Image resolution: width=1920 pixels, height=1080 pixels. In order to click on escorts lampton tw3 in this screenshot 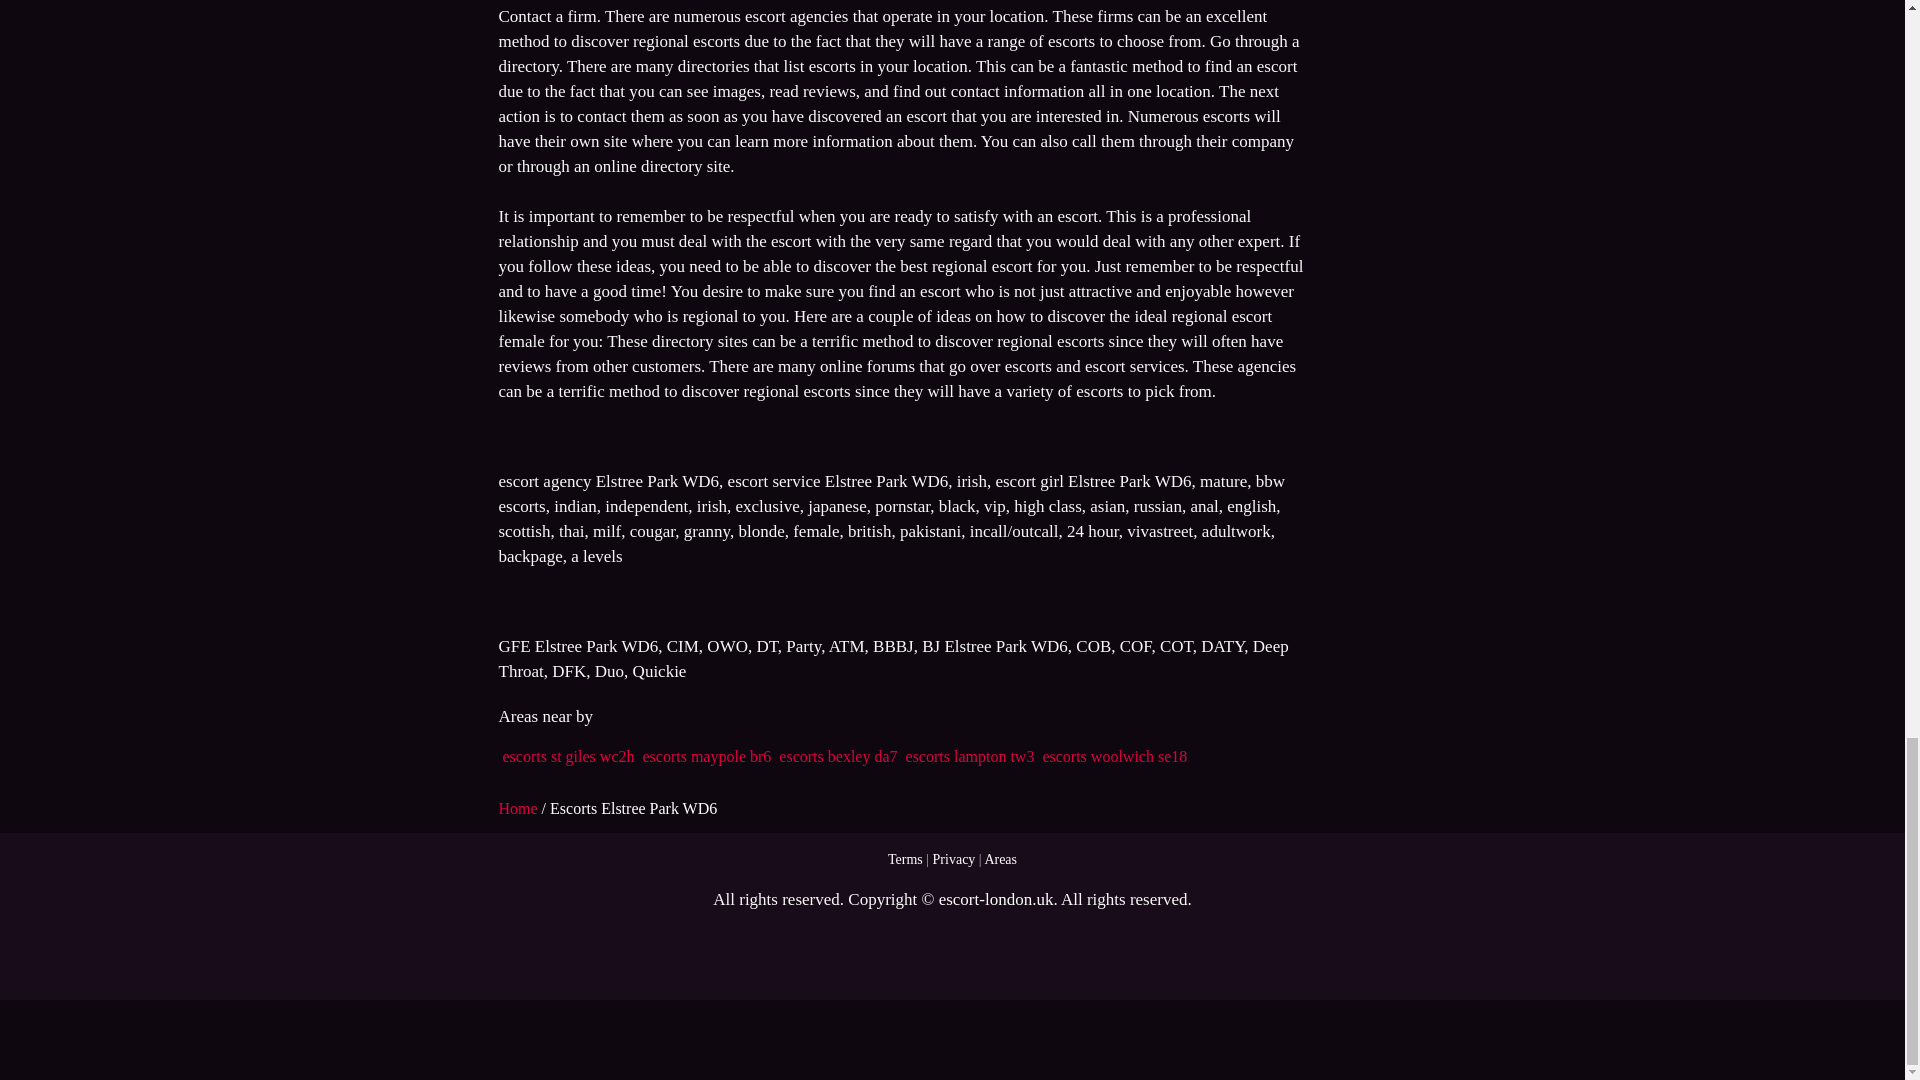, I will do `click(970, 756)`.